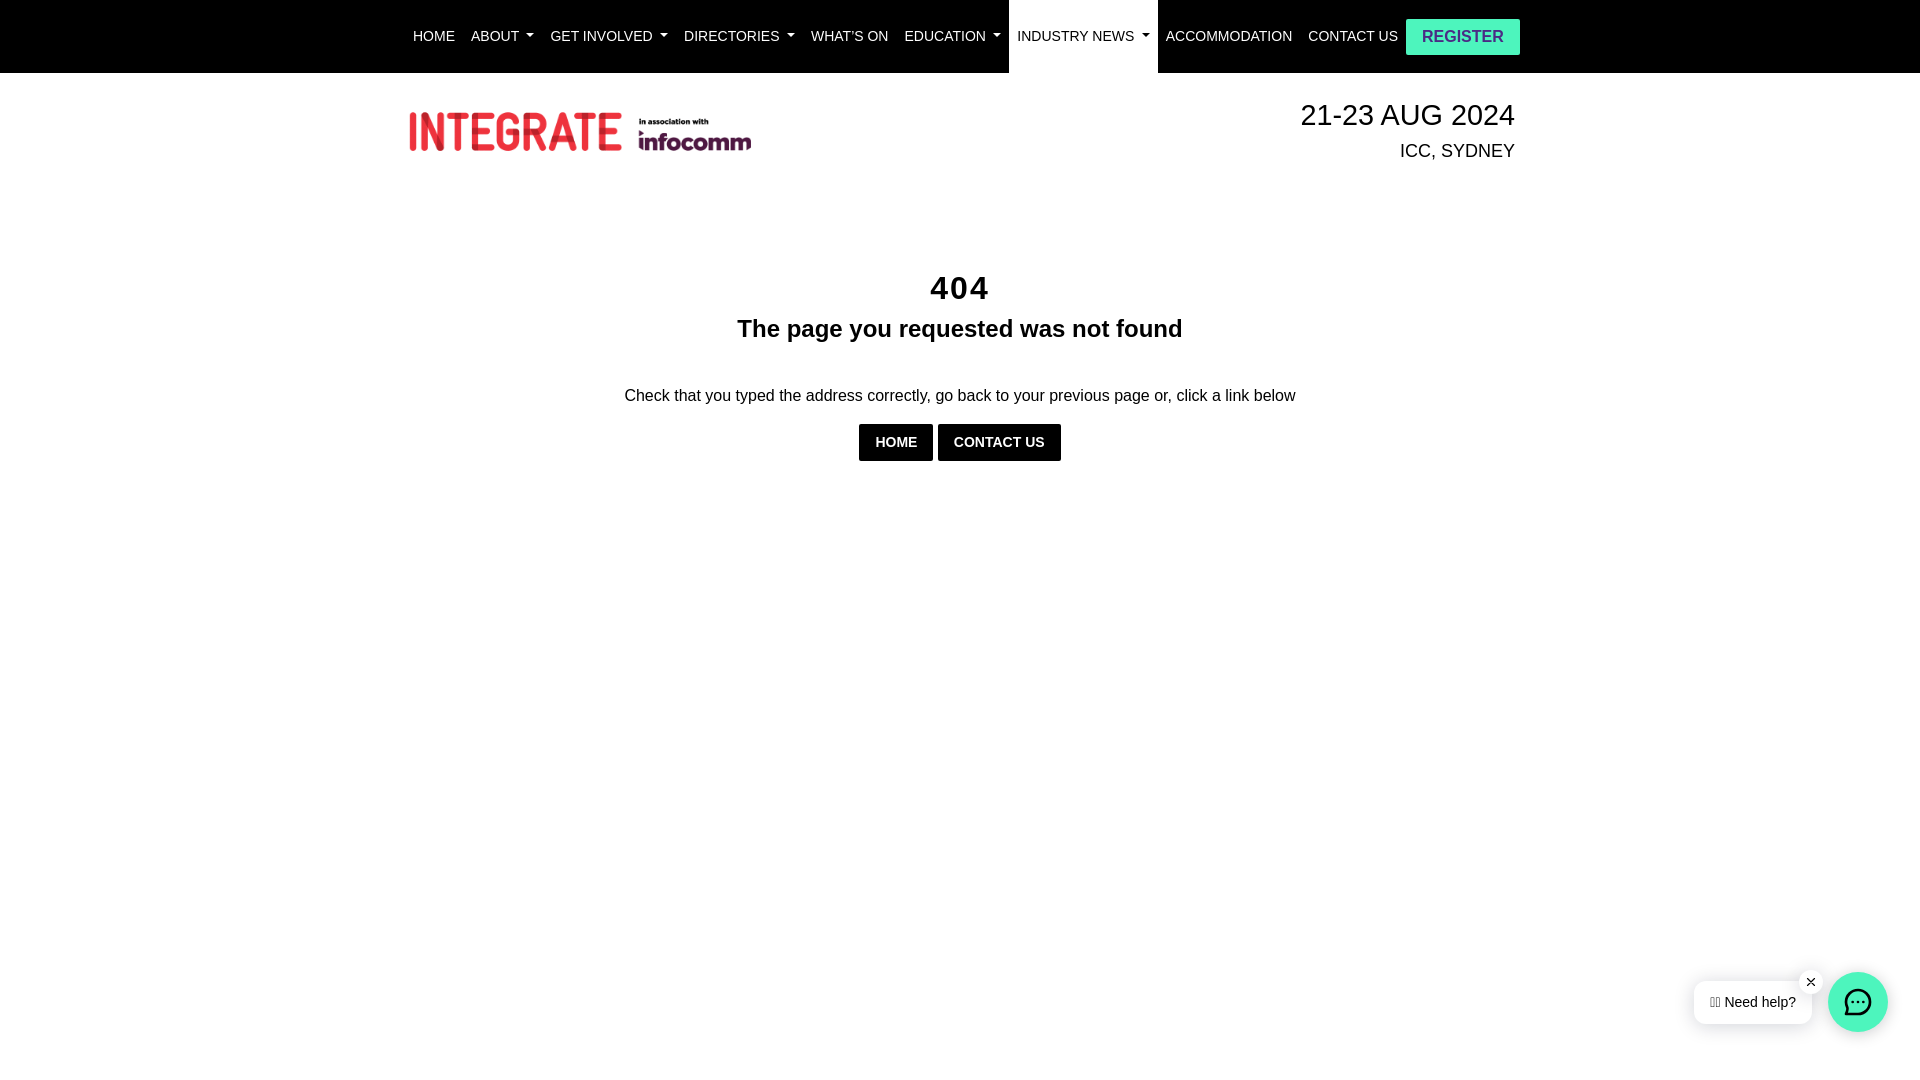 The height and width of the screenshot is (1080, 1920). What do you see at coordinates (608, 36) in the screenshot?
I see `GET INVOLVED` at bounding box center [608, 36].